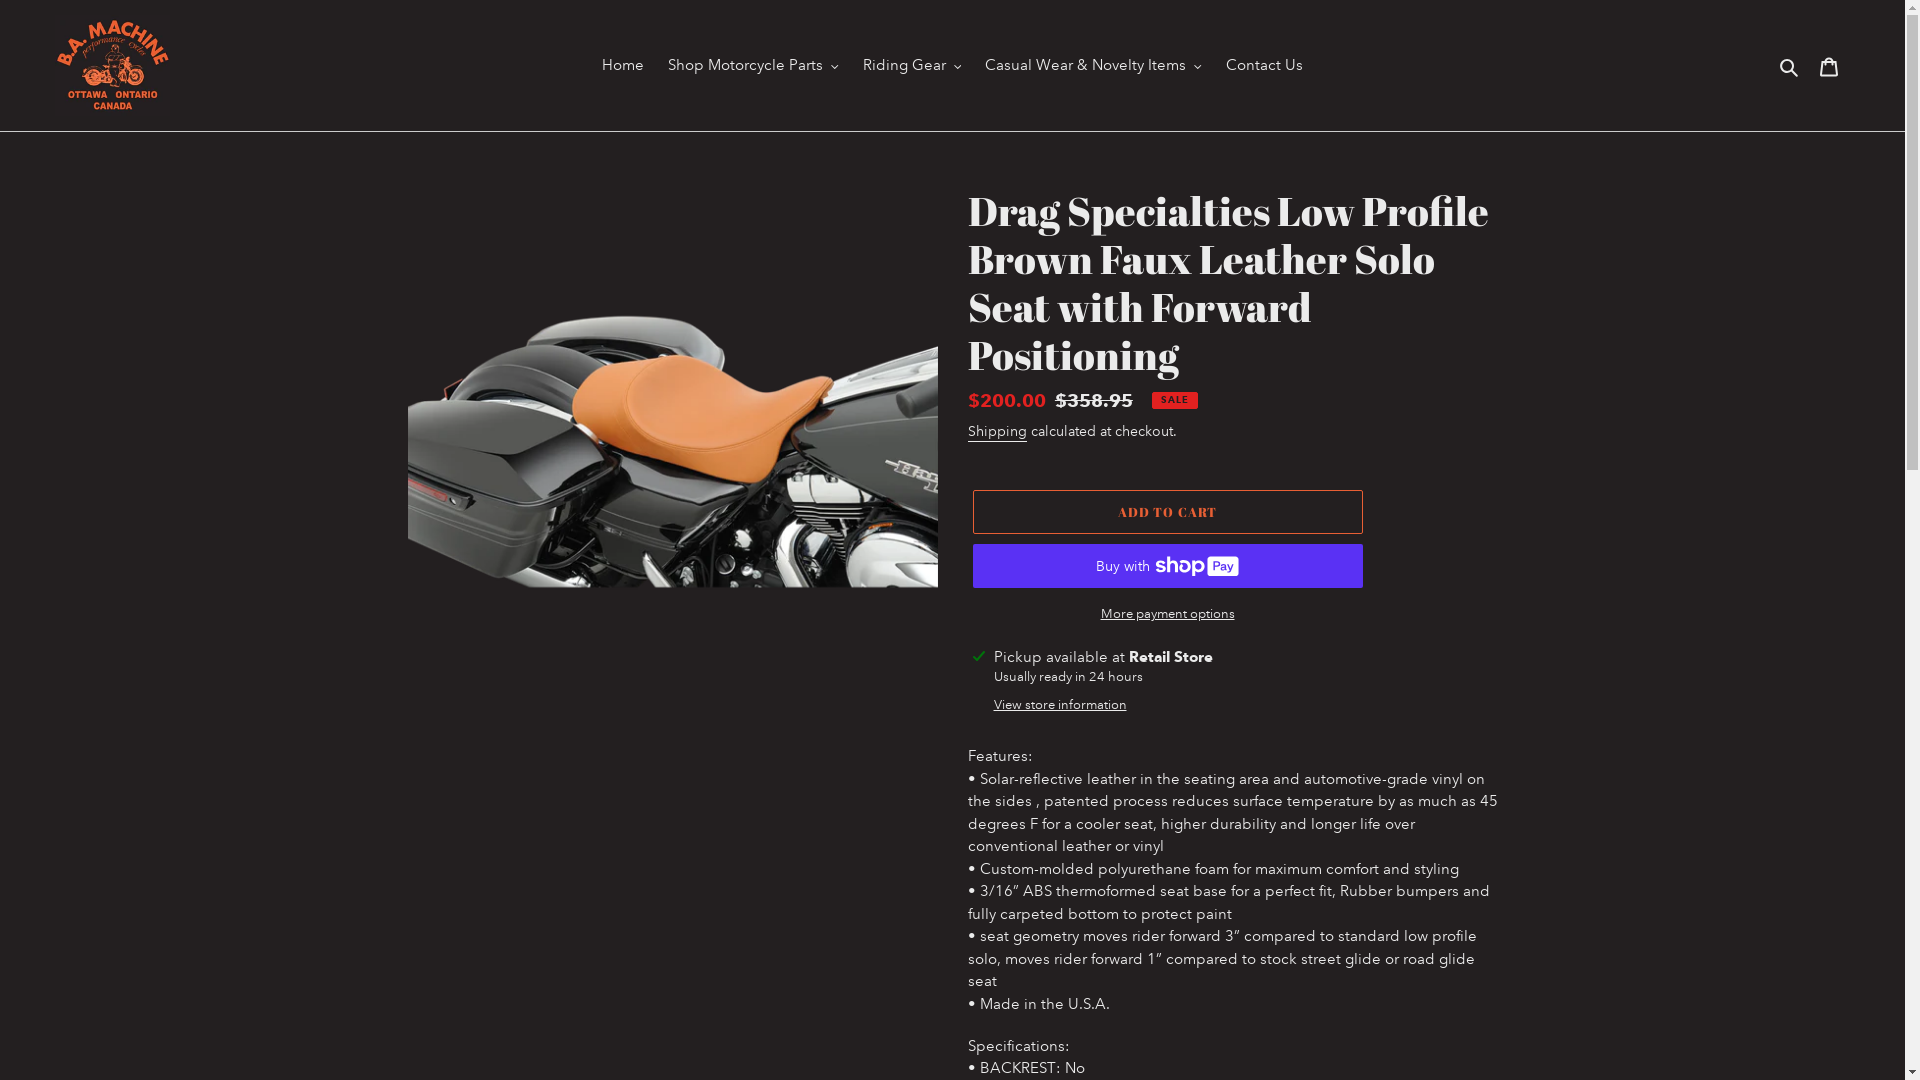 The image size is (1920, 1080). What do you see at coordinates (1829, 66) in the screenshot?
I see `Cart` at bounding box center [1829, 66].